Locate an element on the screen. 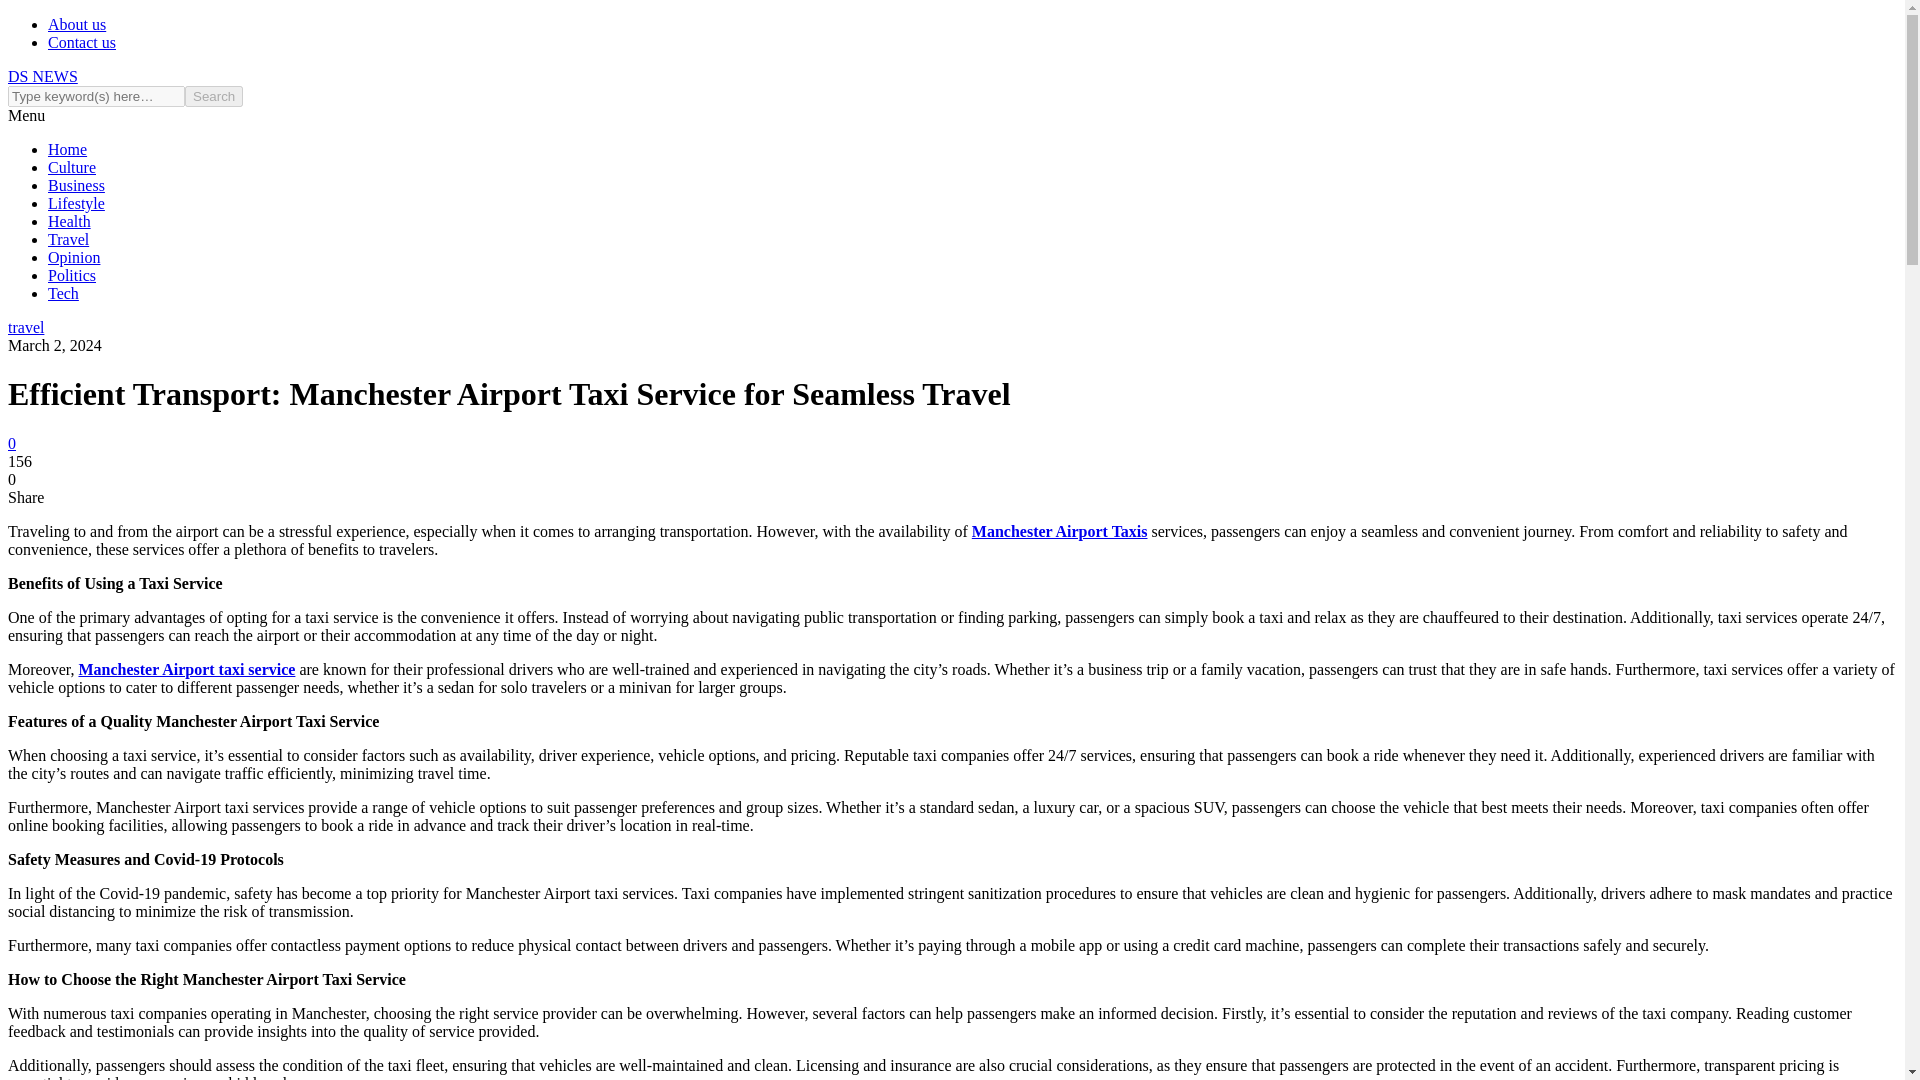 The image size is (1920, 1080). Health is located at coordinates (69, 221).